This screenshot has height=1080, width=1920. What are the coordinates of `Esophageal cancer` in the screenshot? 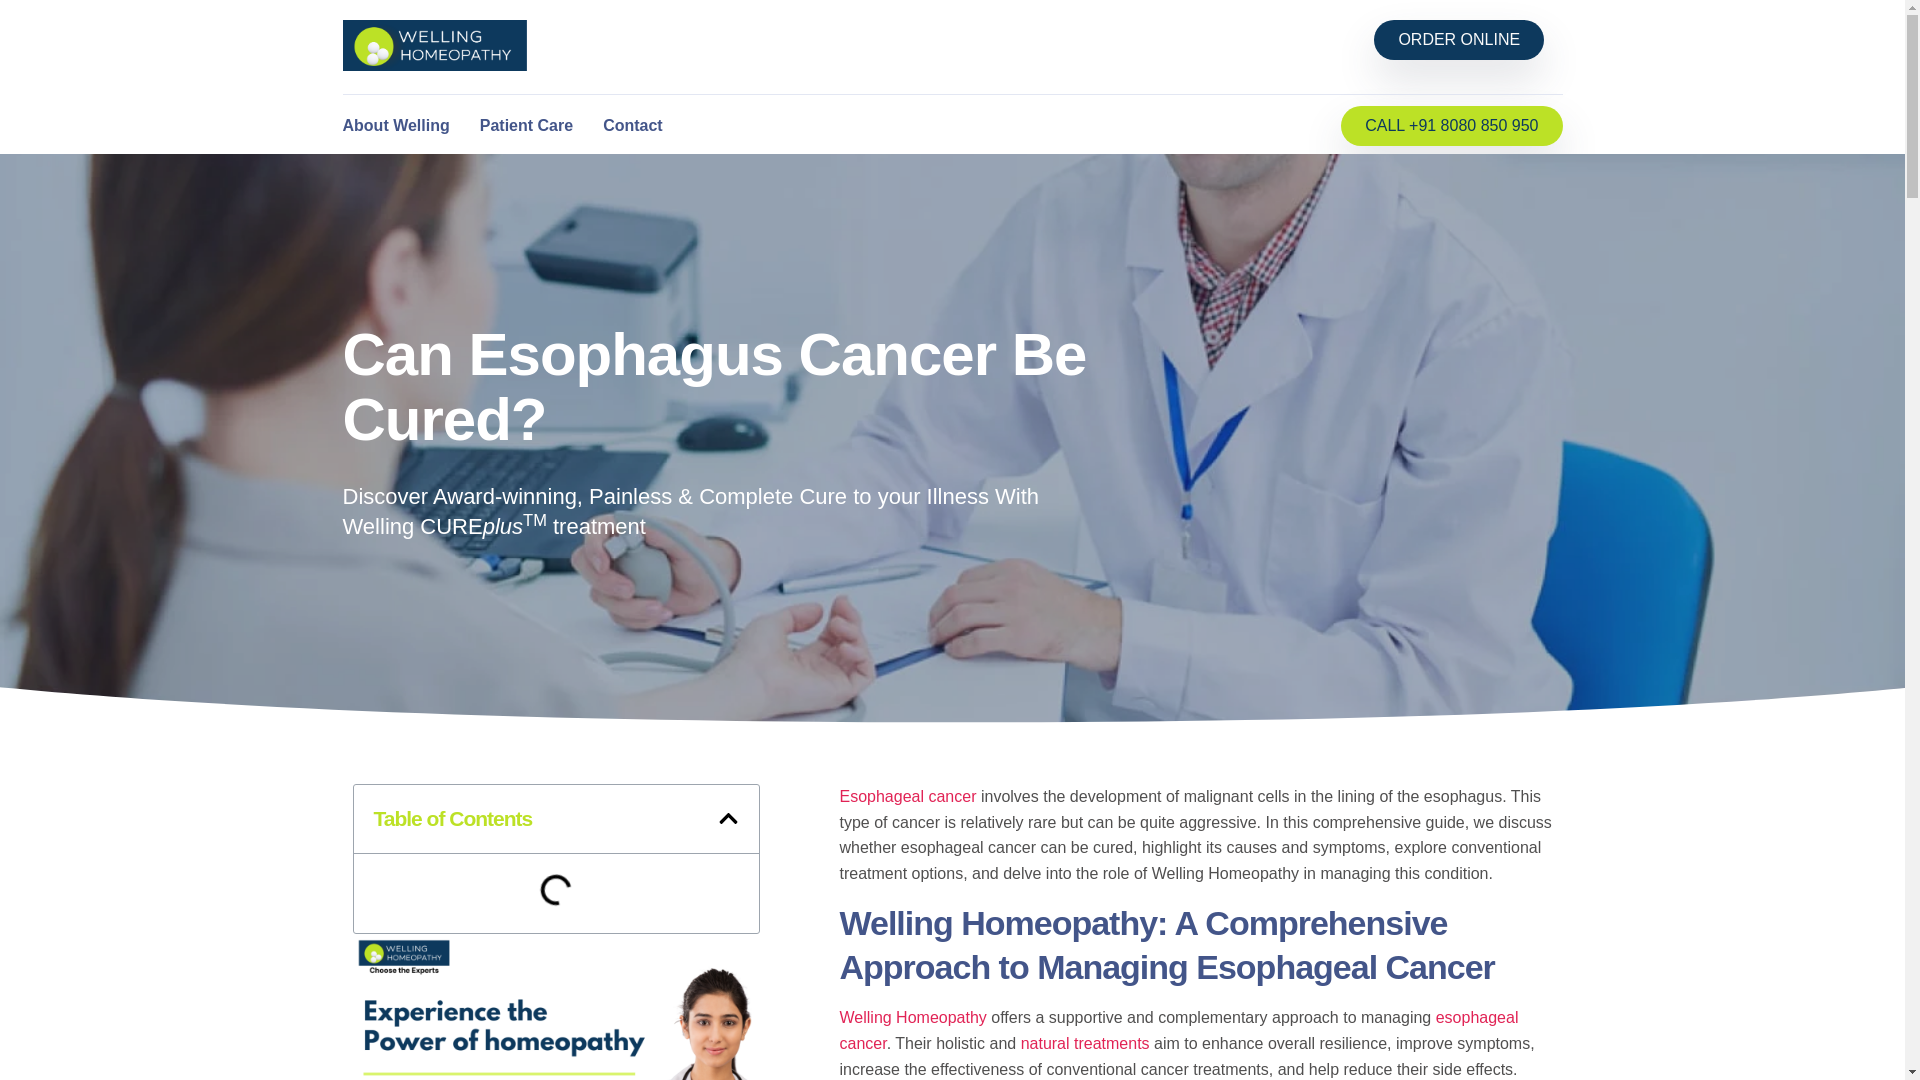 It's located at (908, 796).